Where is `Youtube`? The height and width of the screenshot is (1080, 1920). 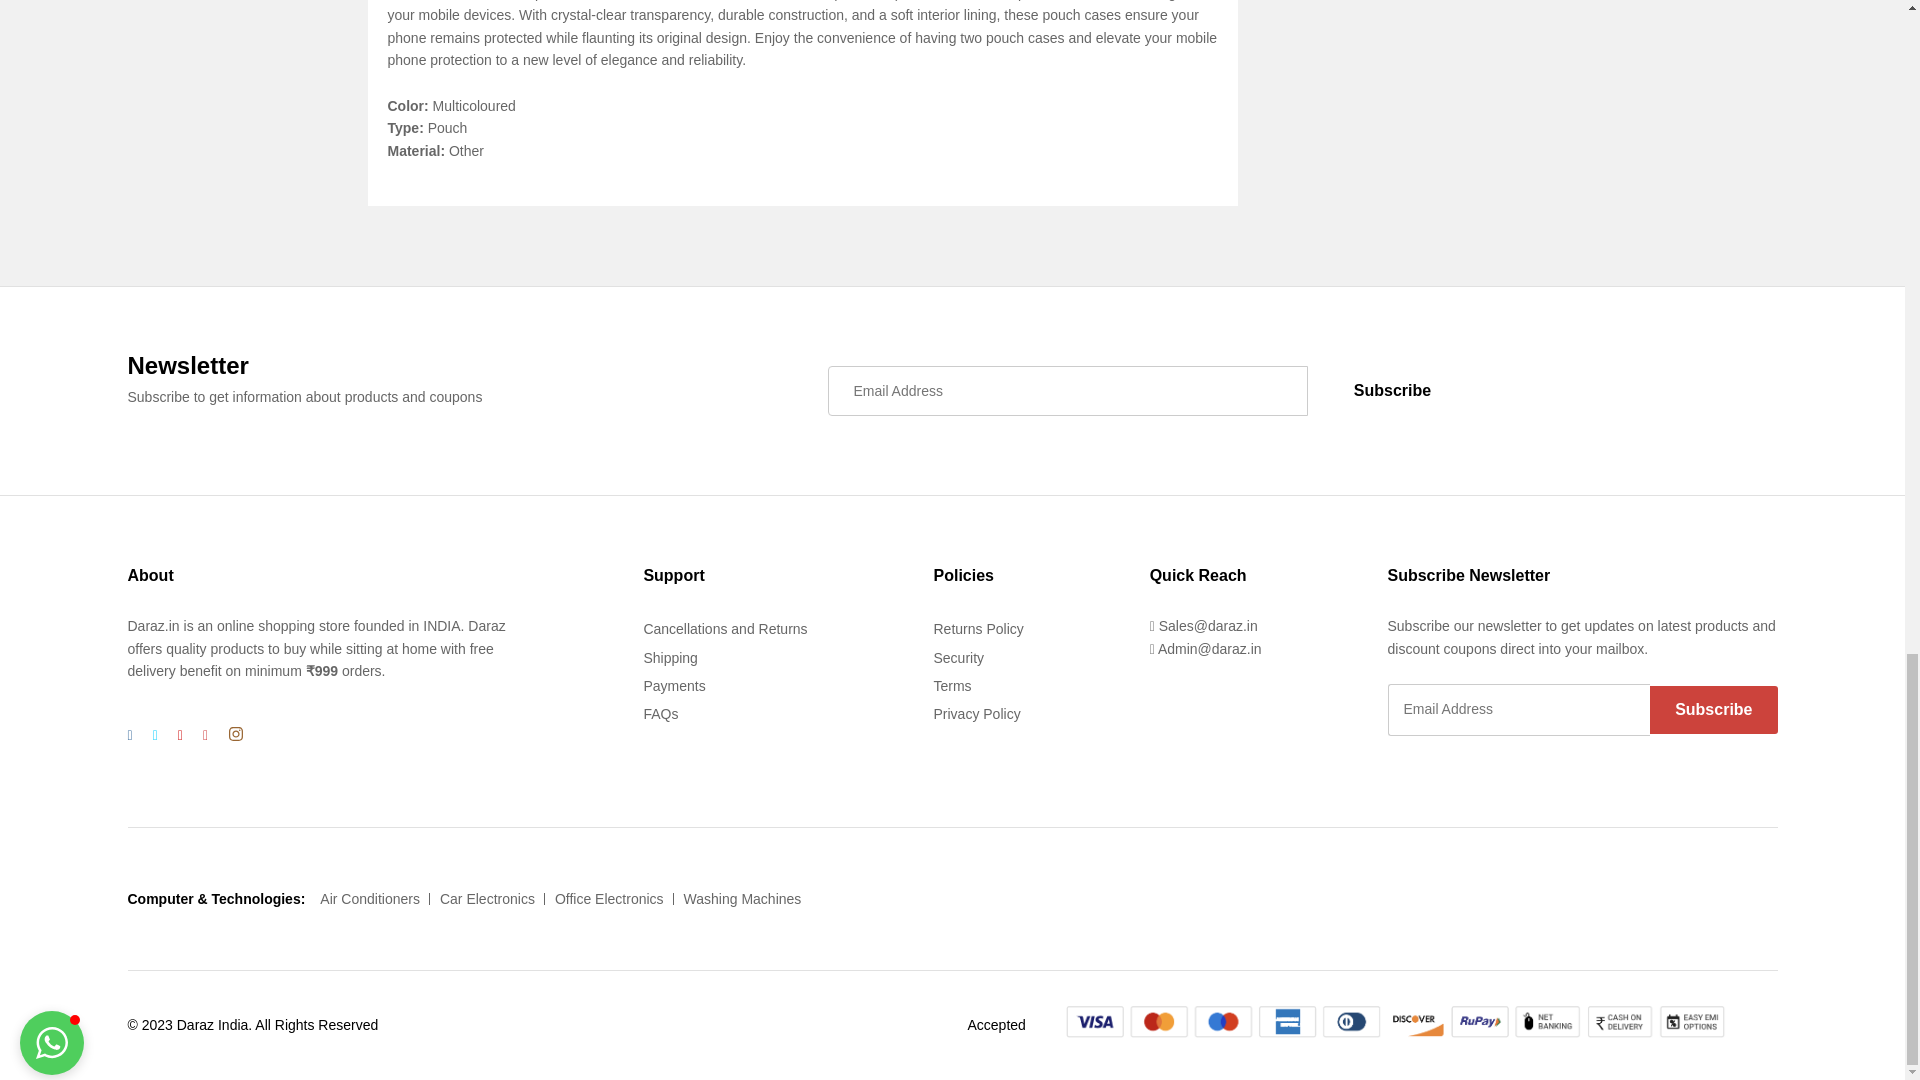 Youtube is located at coordinates (206, 734).